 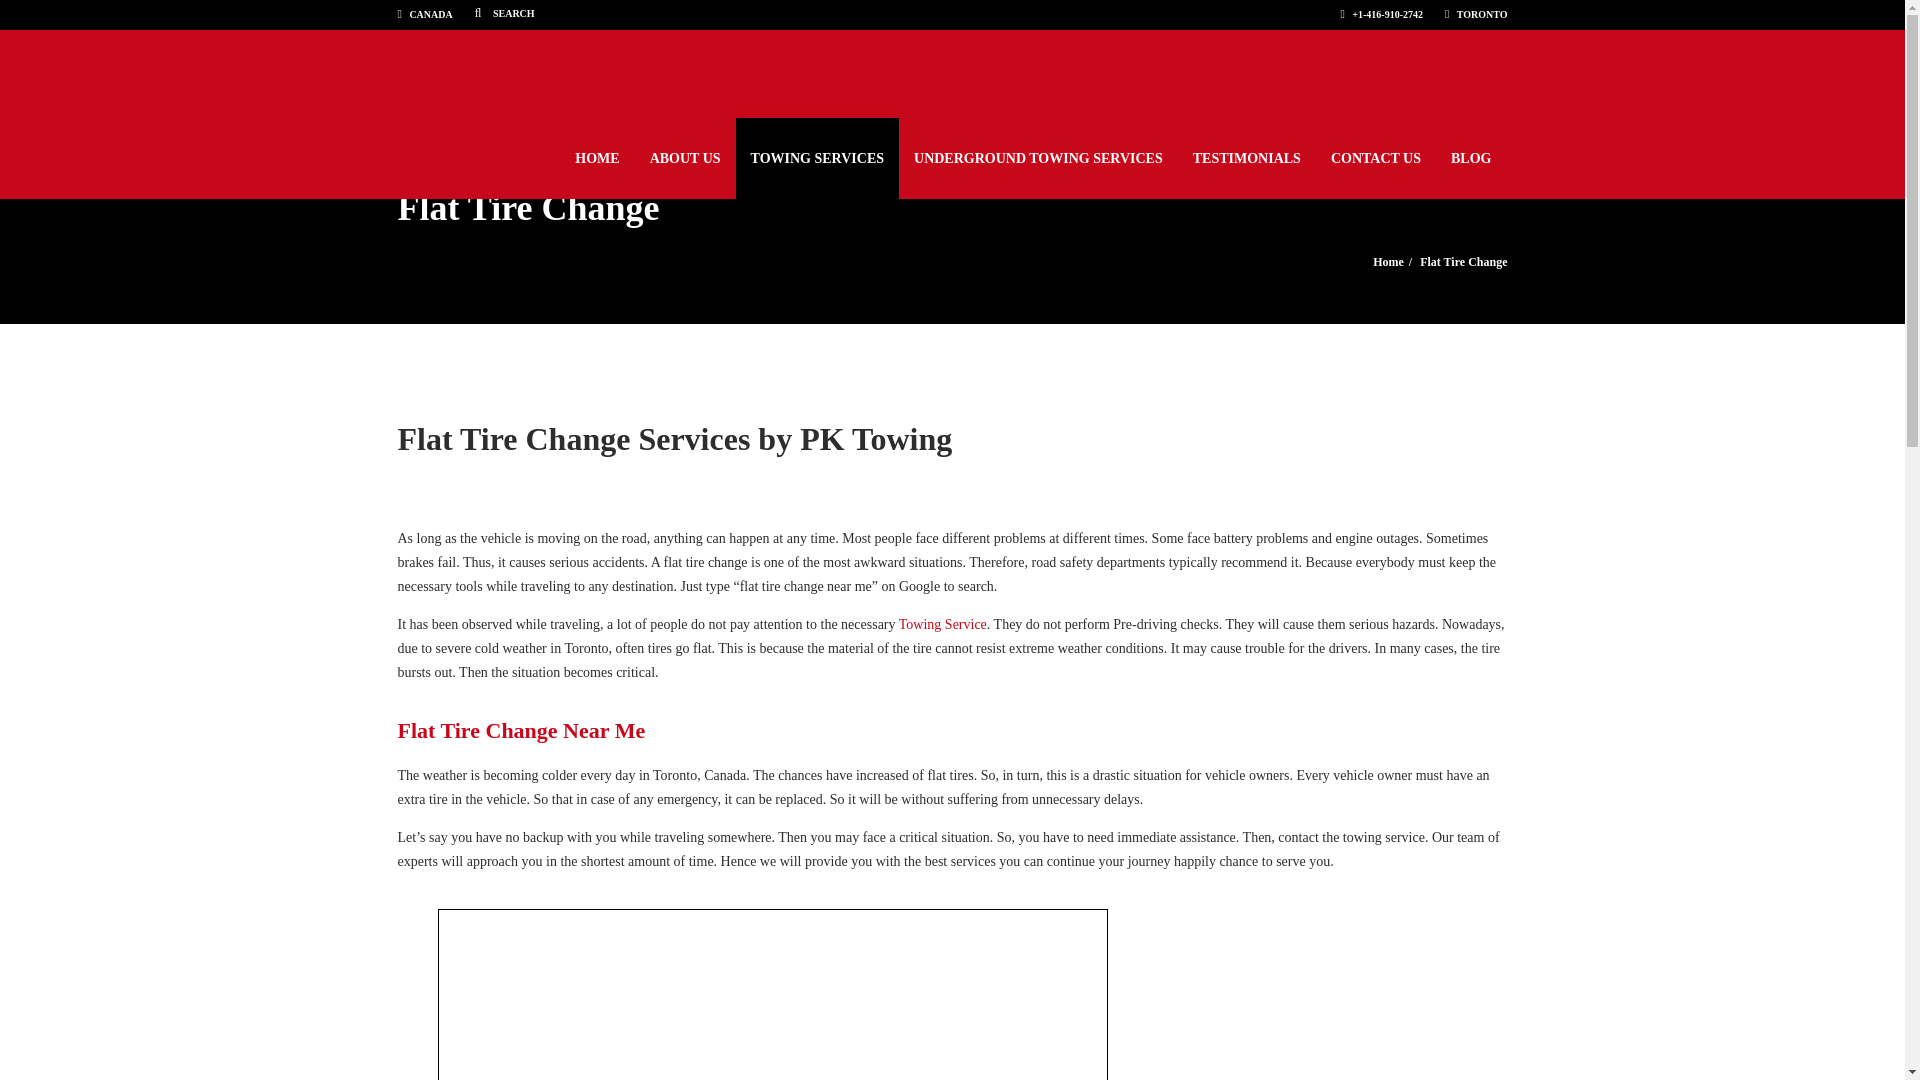 What do you see at coordinates (614, 12) in the screenshot?
I see `Groovy Directory.com` at bounding box center [614, 12].